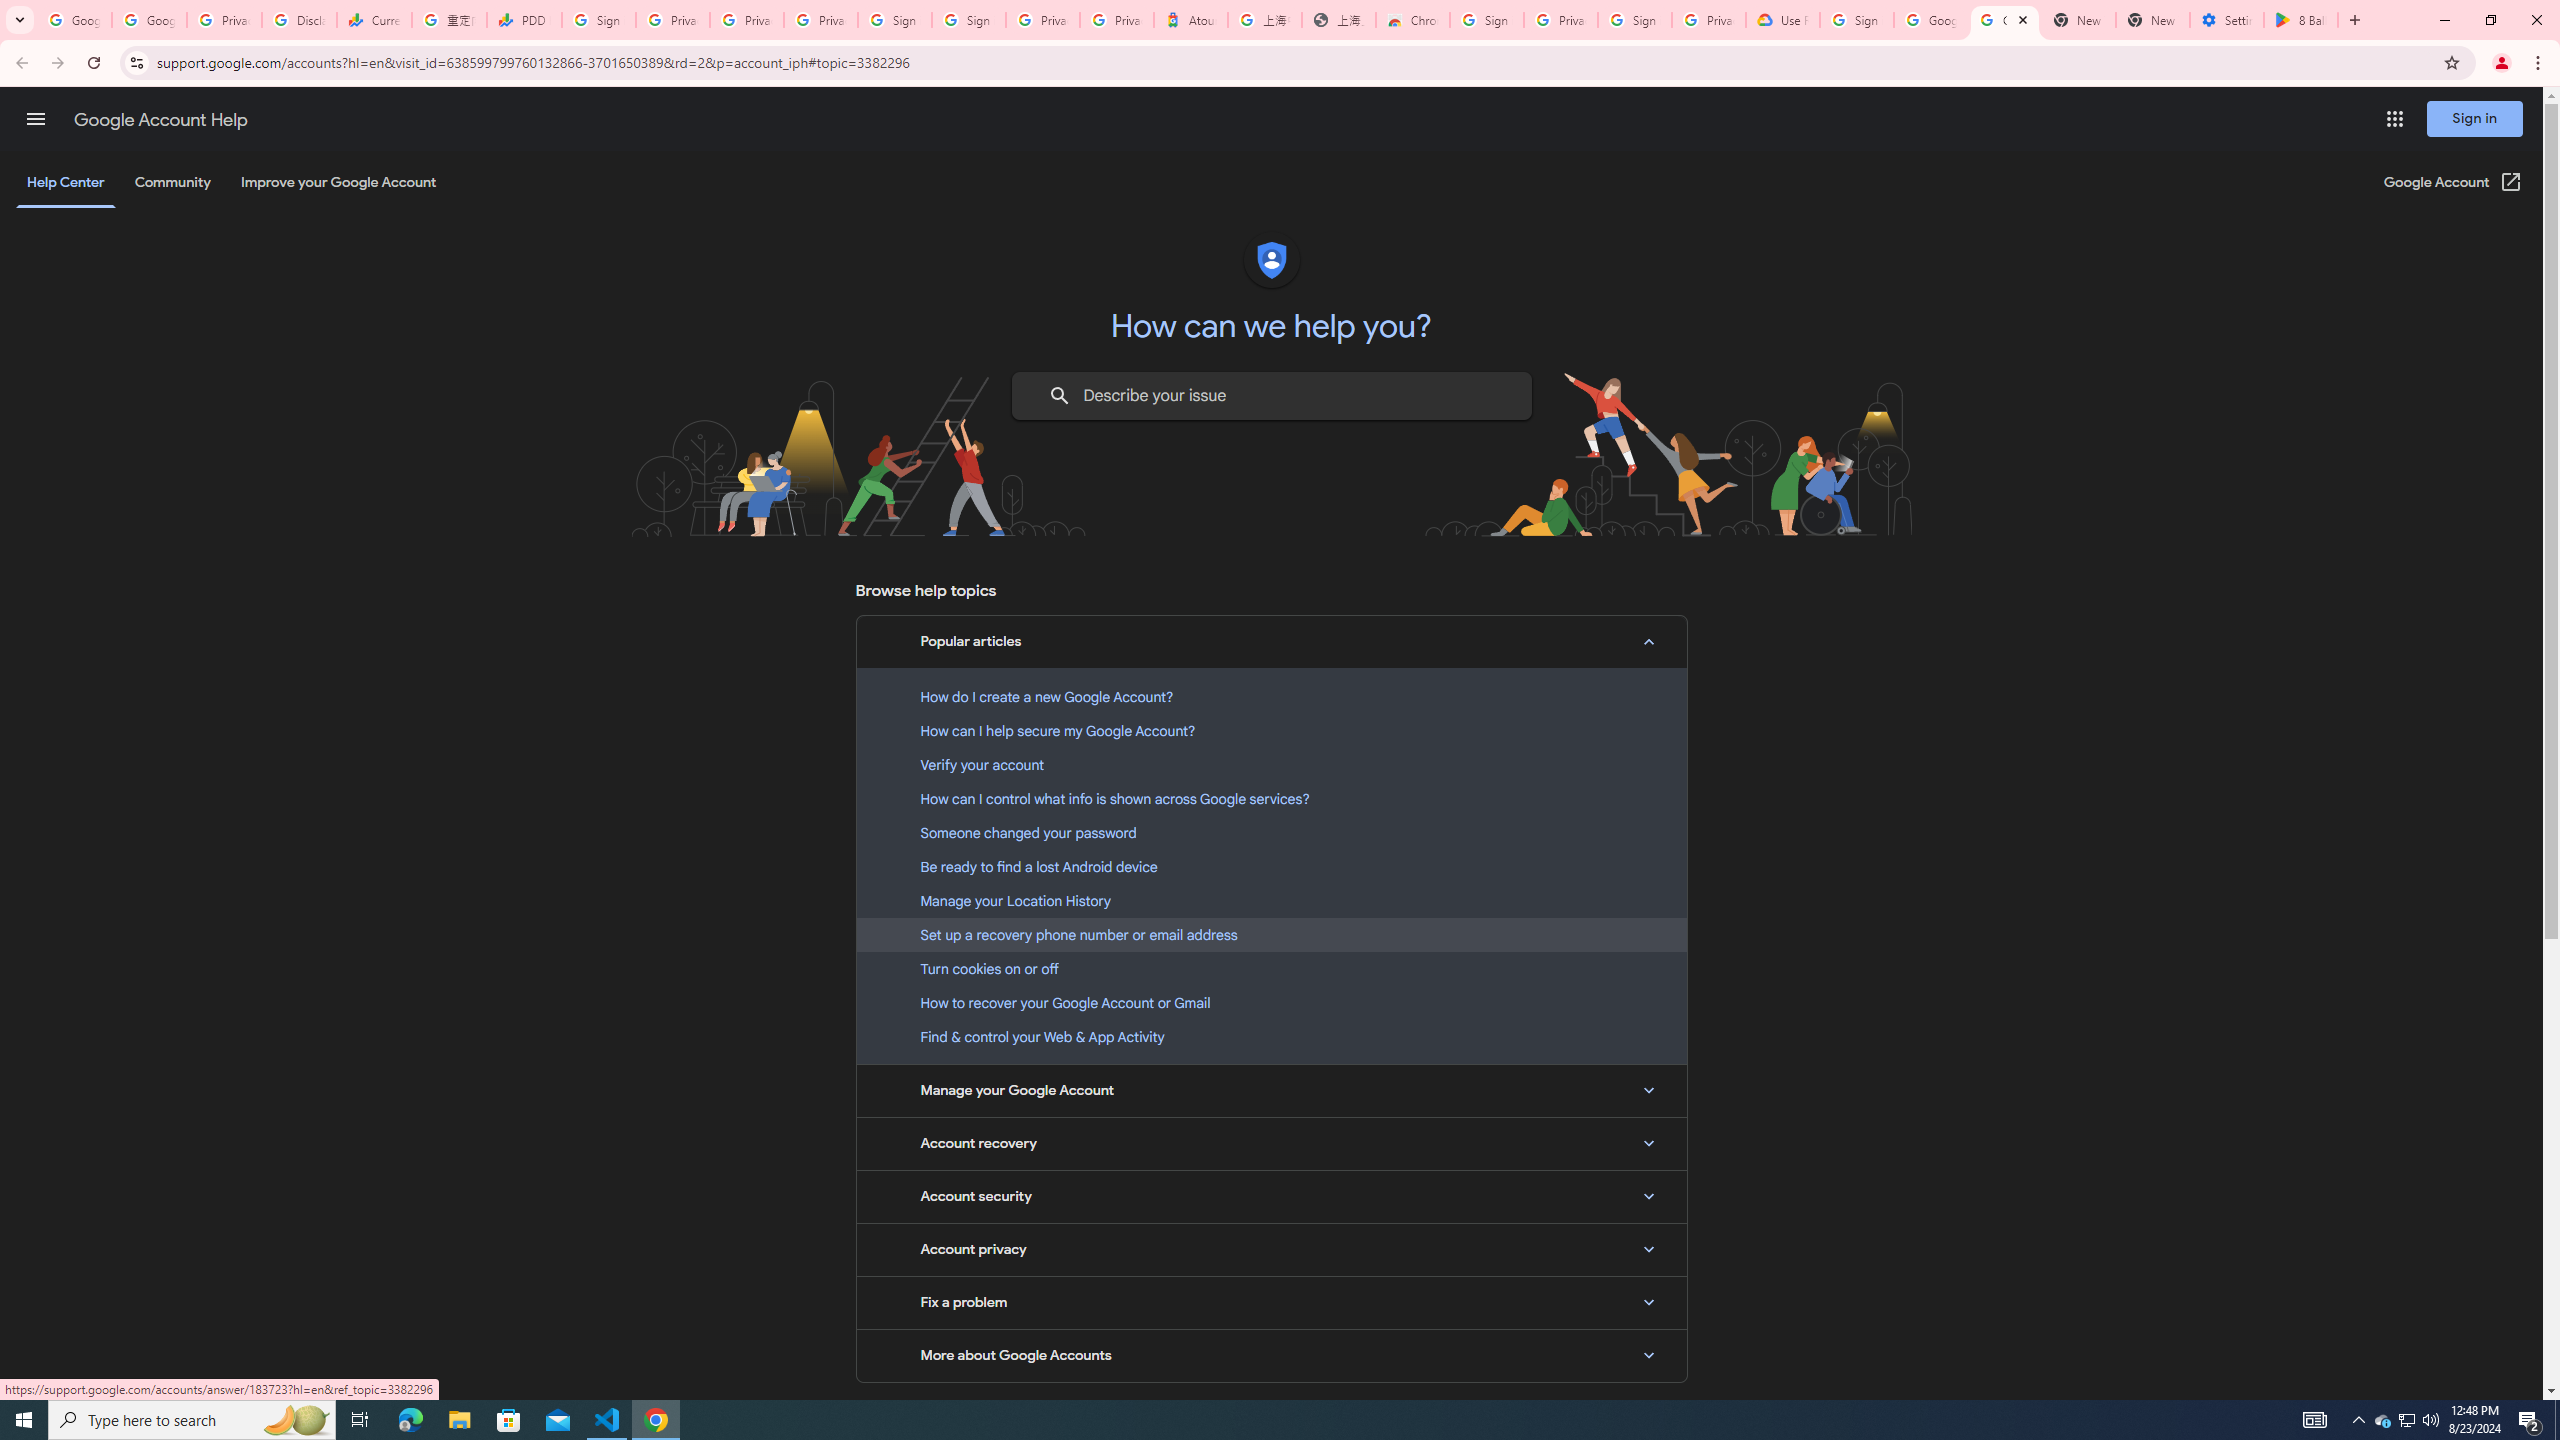 The image size is (2560, 1440). Describe the element at coordinates (1271, 1250) in the screenshot. I see `Account privacy` at that location.